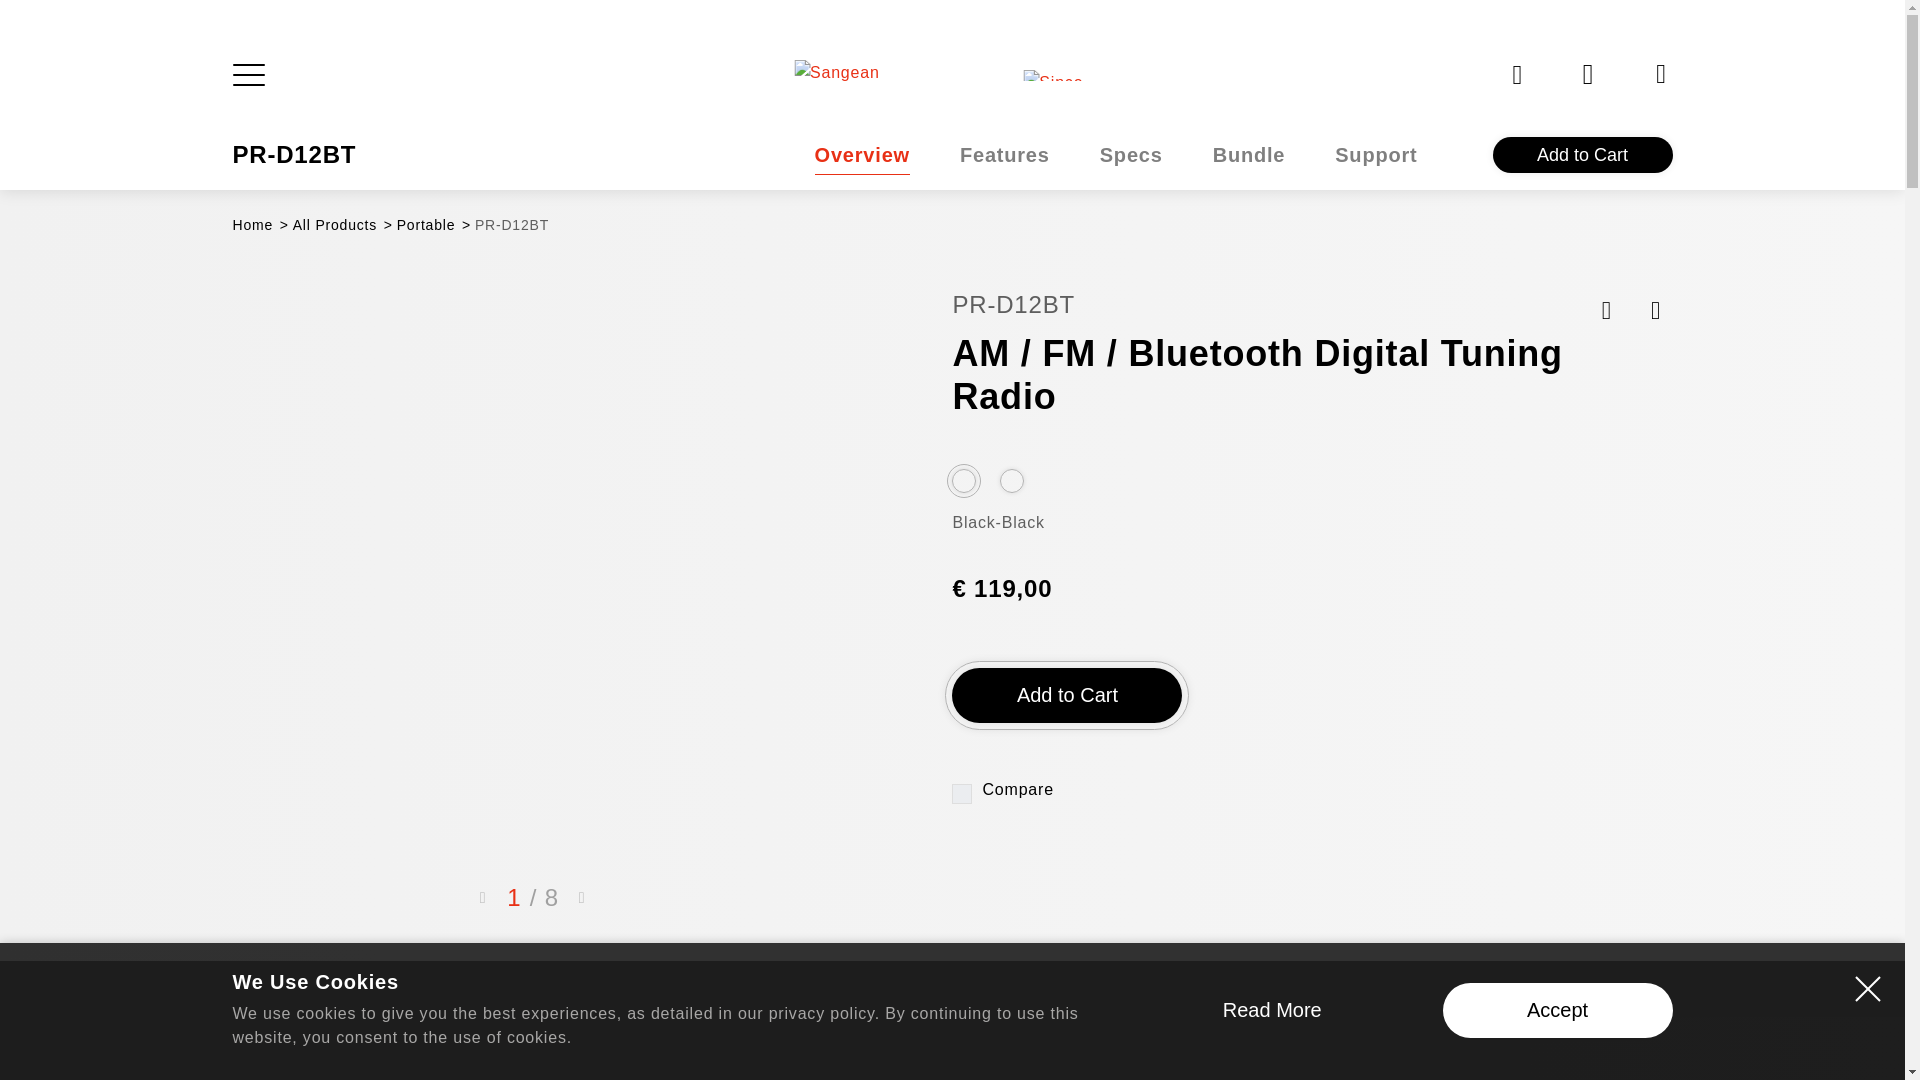 This screenshot has height=1080, width=1920. Describe the element at coordinates (1116, 154) in the screenshot. I see `Add Wish List` at that location.